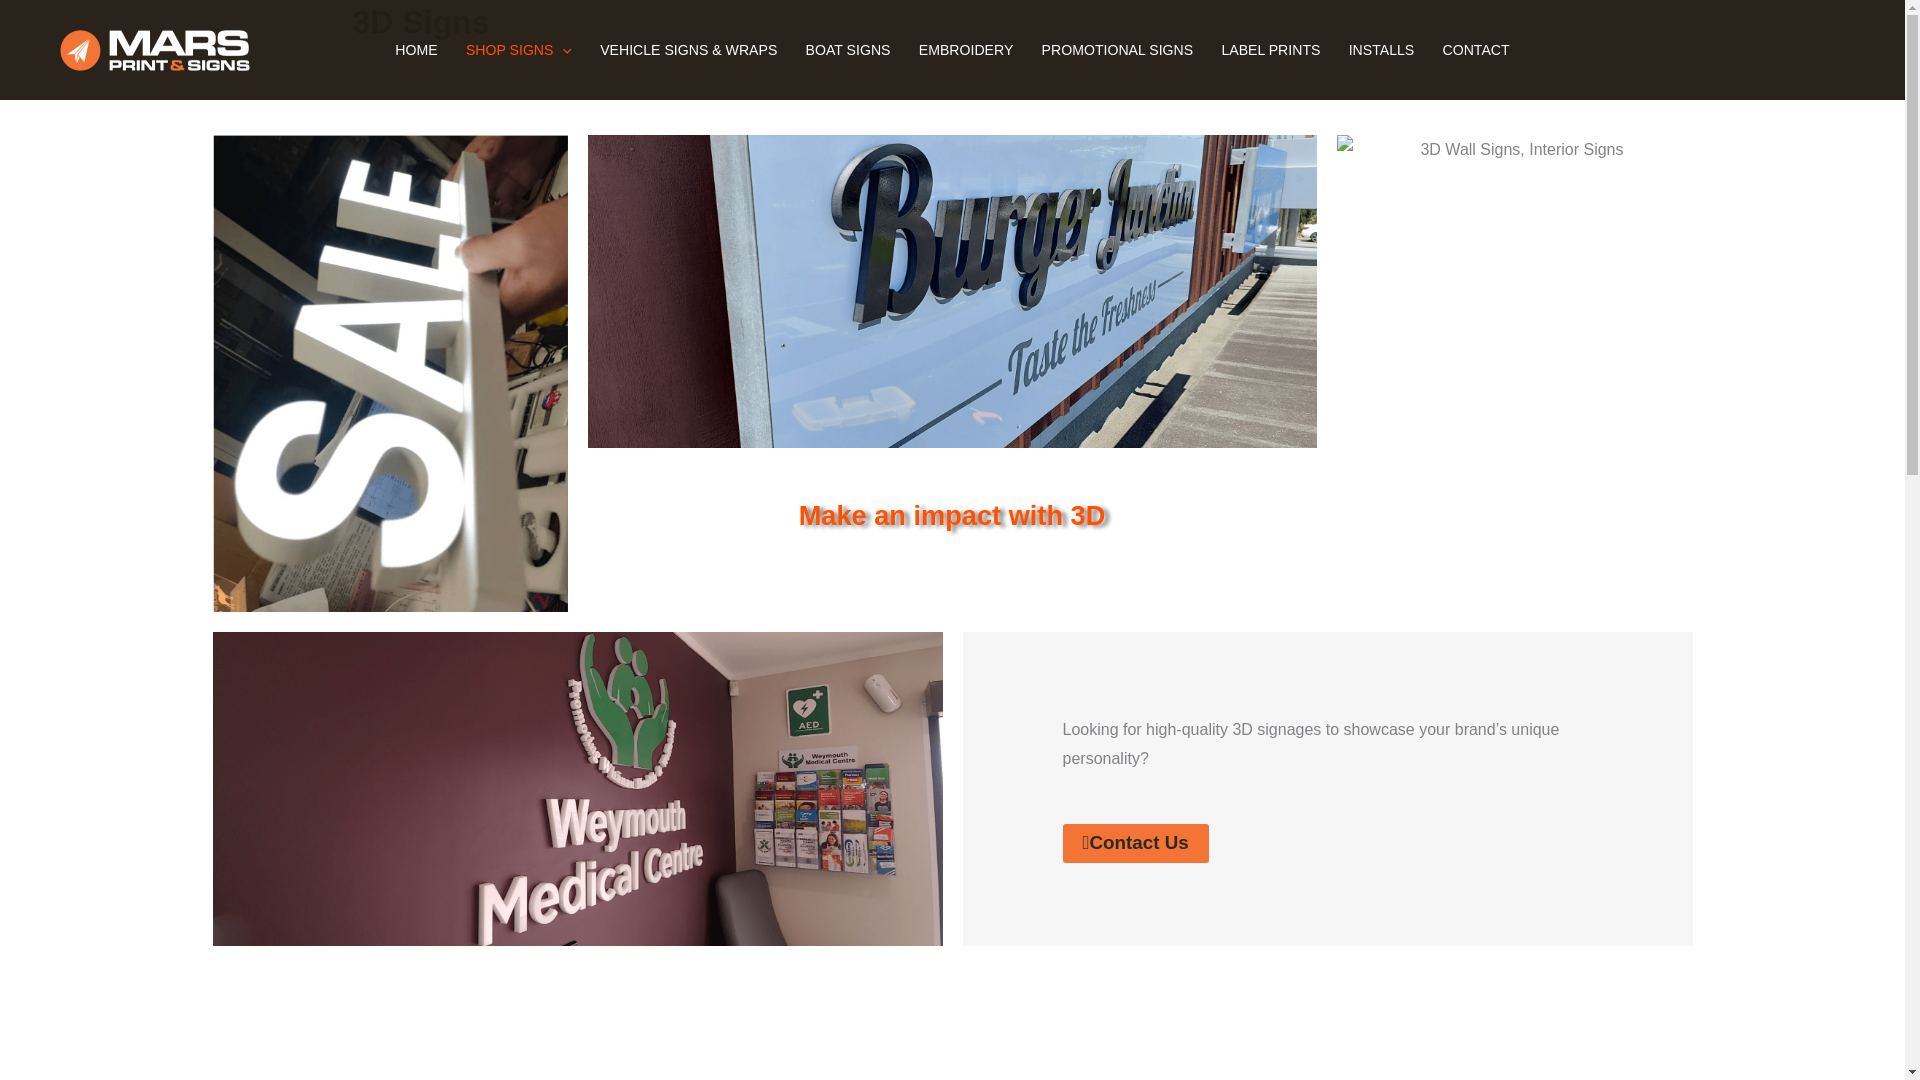 The width and height of the screenshot is (1920, 1080). What do you see at coordinates (966, 50) in the screenshot?
I see `EMBROIDERY` at bounding box center [966, 50].